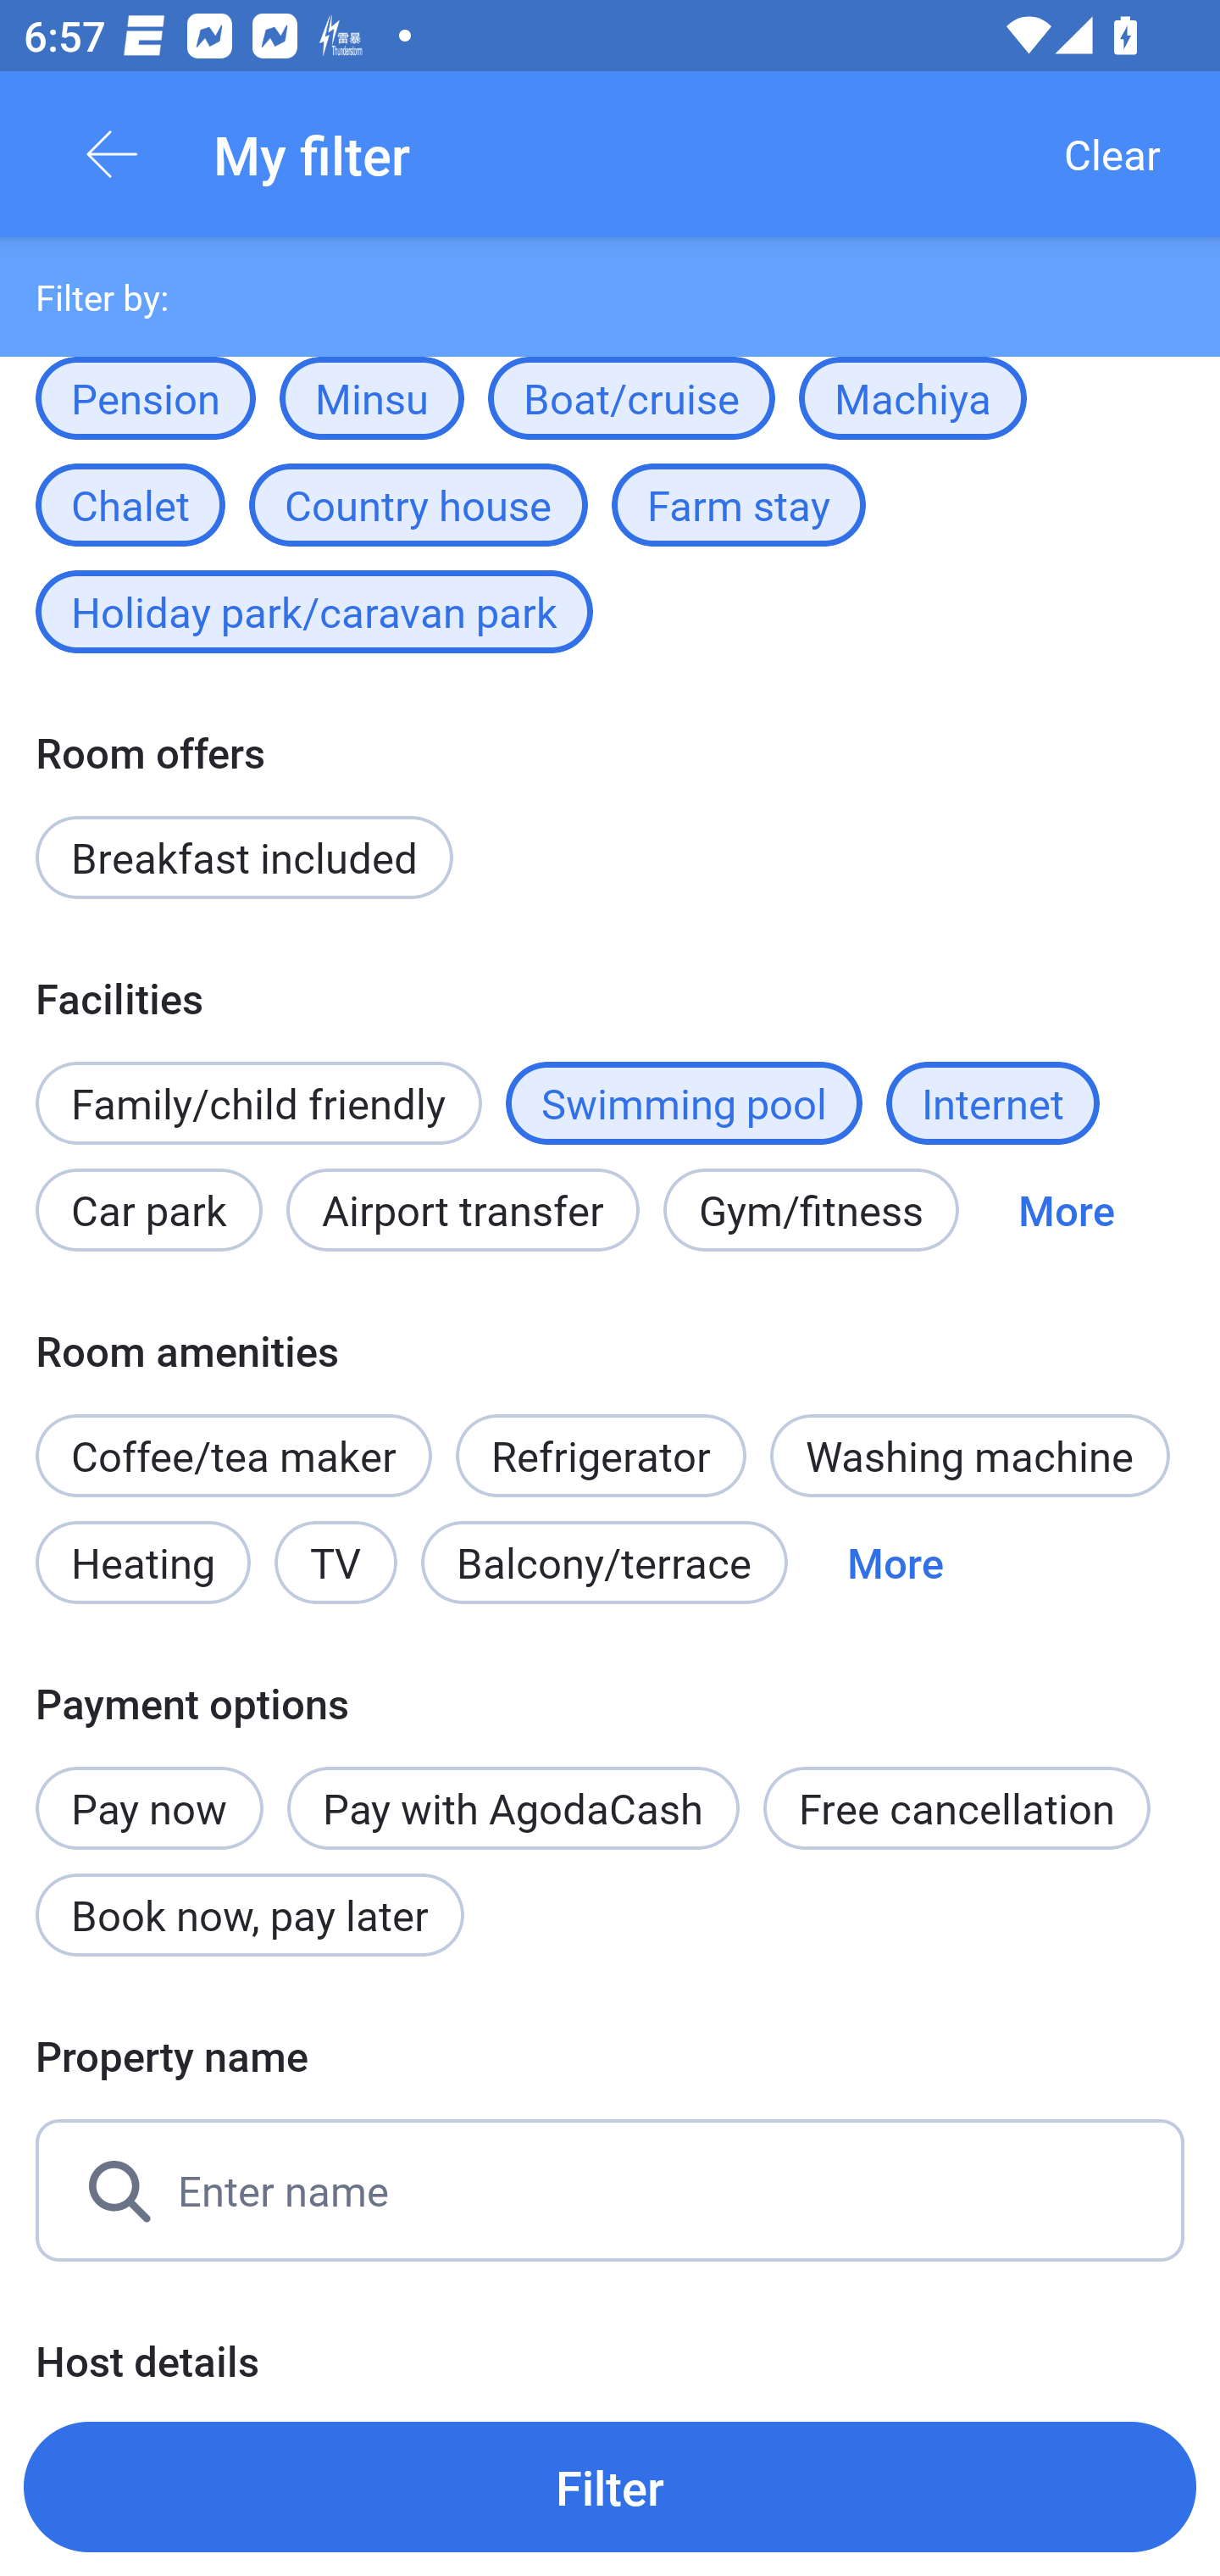 This screenshot has width=1220, height=2576. I want to click on More, so click(895, 1563).